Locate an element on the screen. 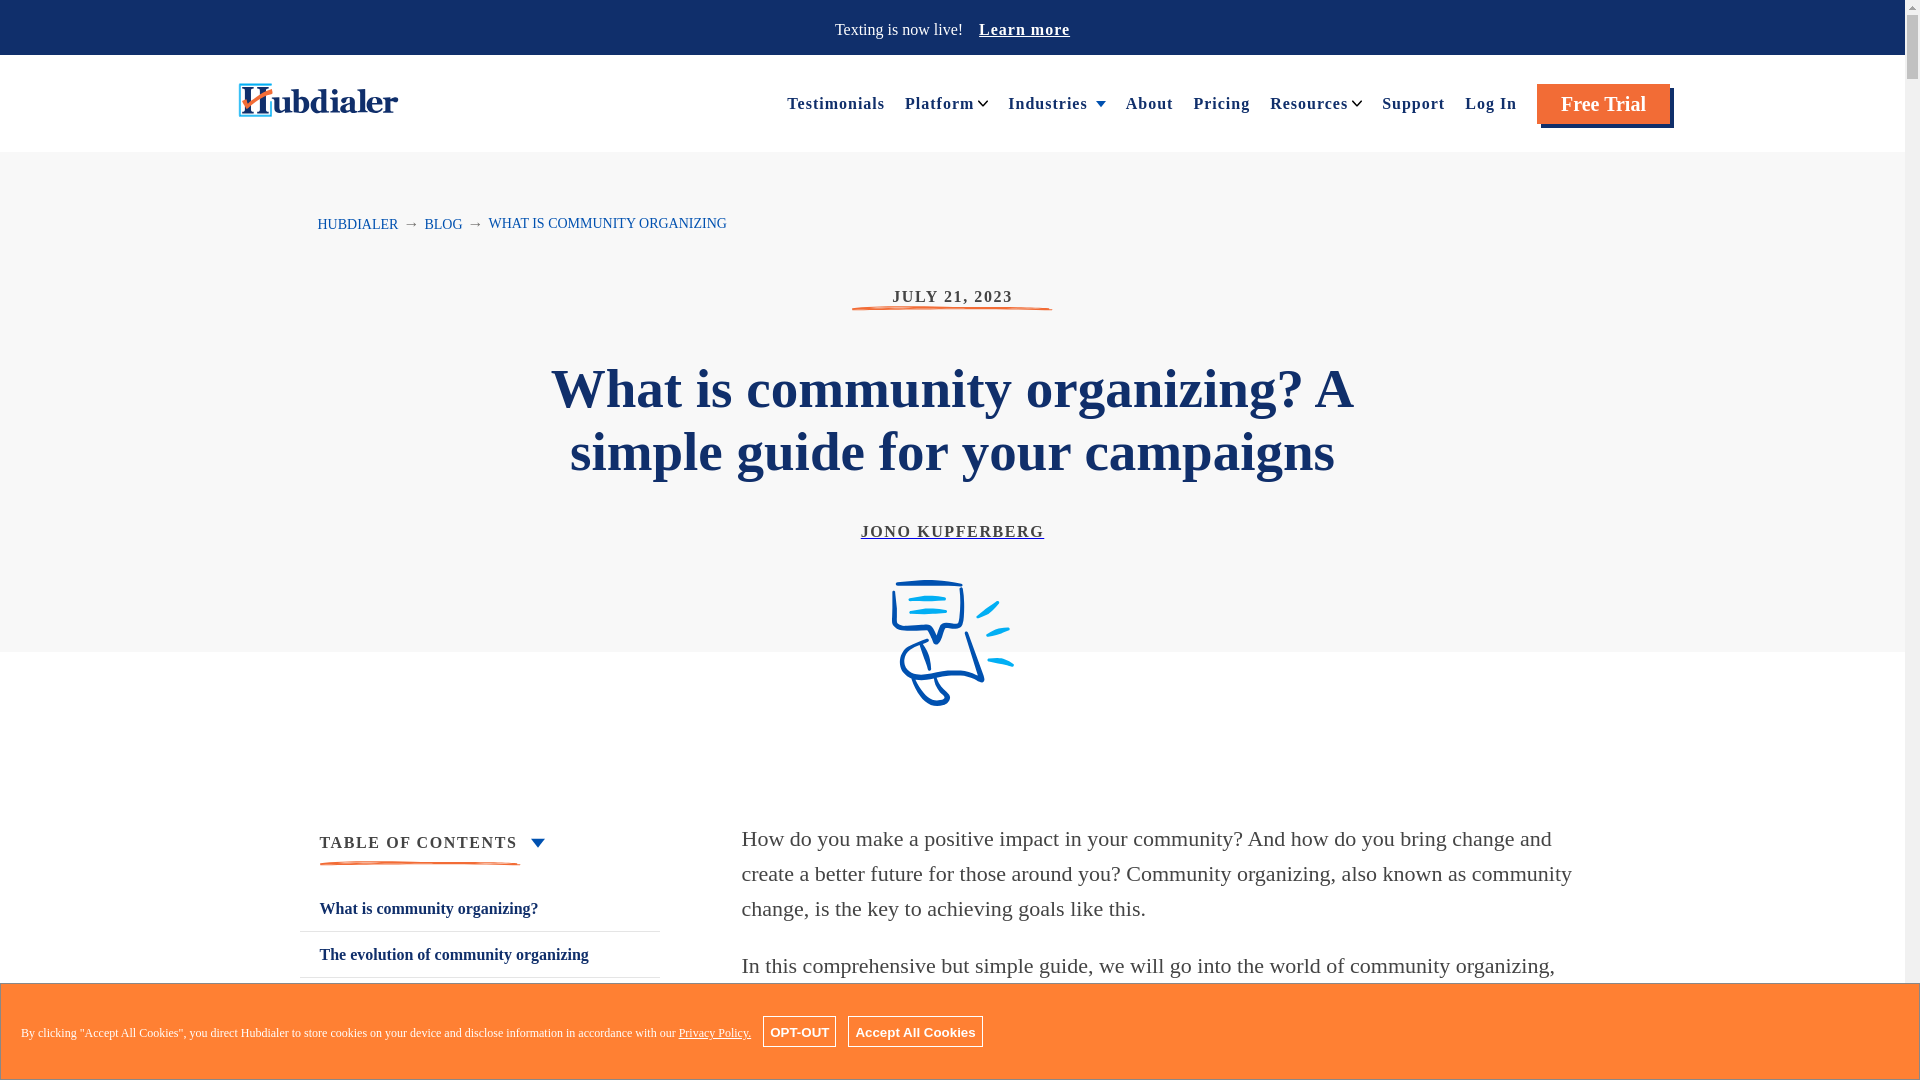  Pricing is located at coordinates (1220, 102).